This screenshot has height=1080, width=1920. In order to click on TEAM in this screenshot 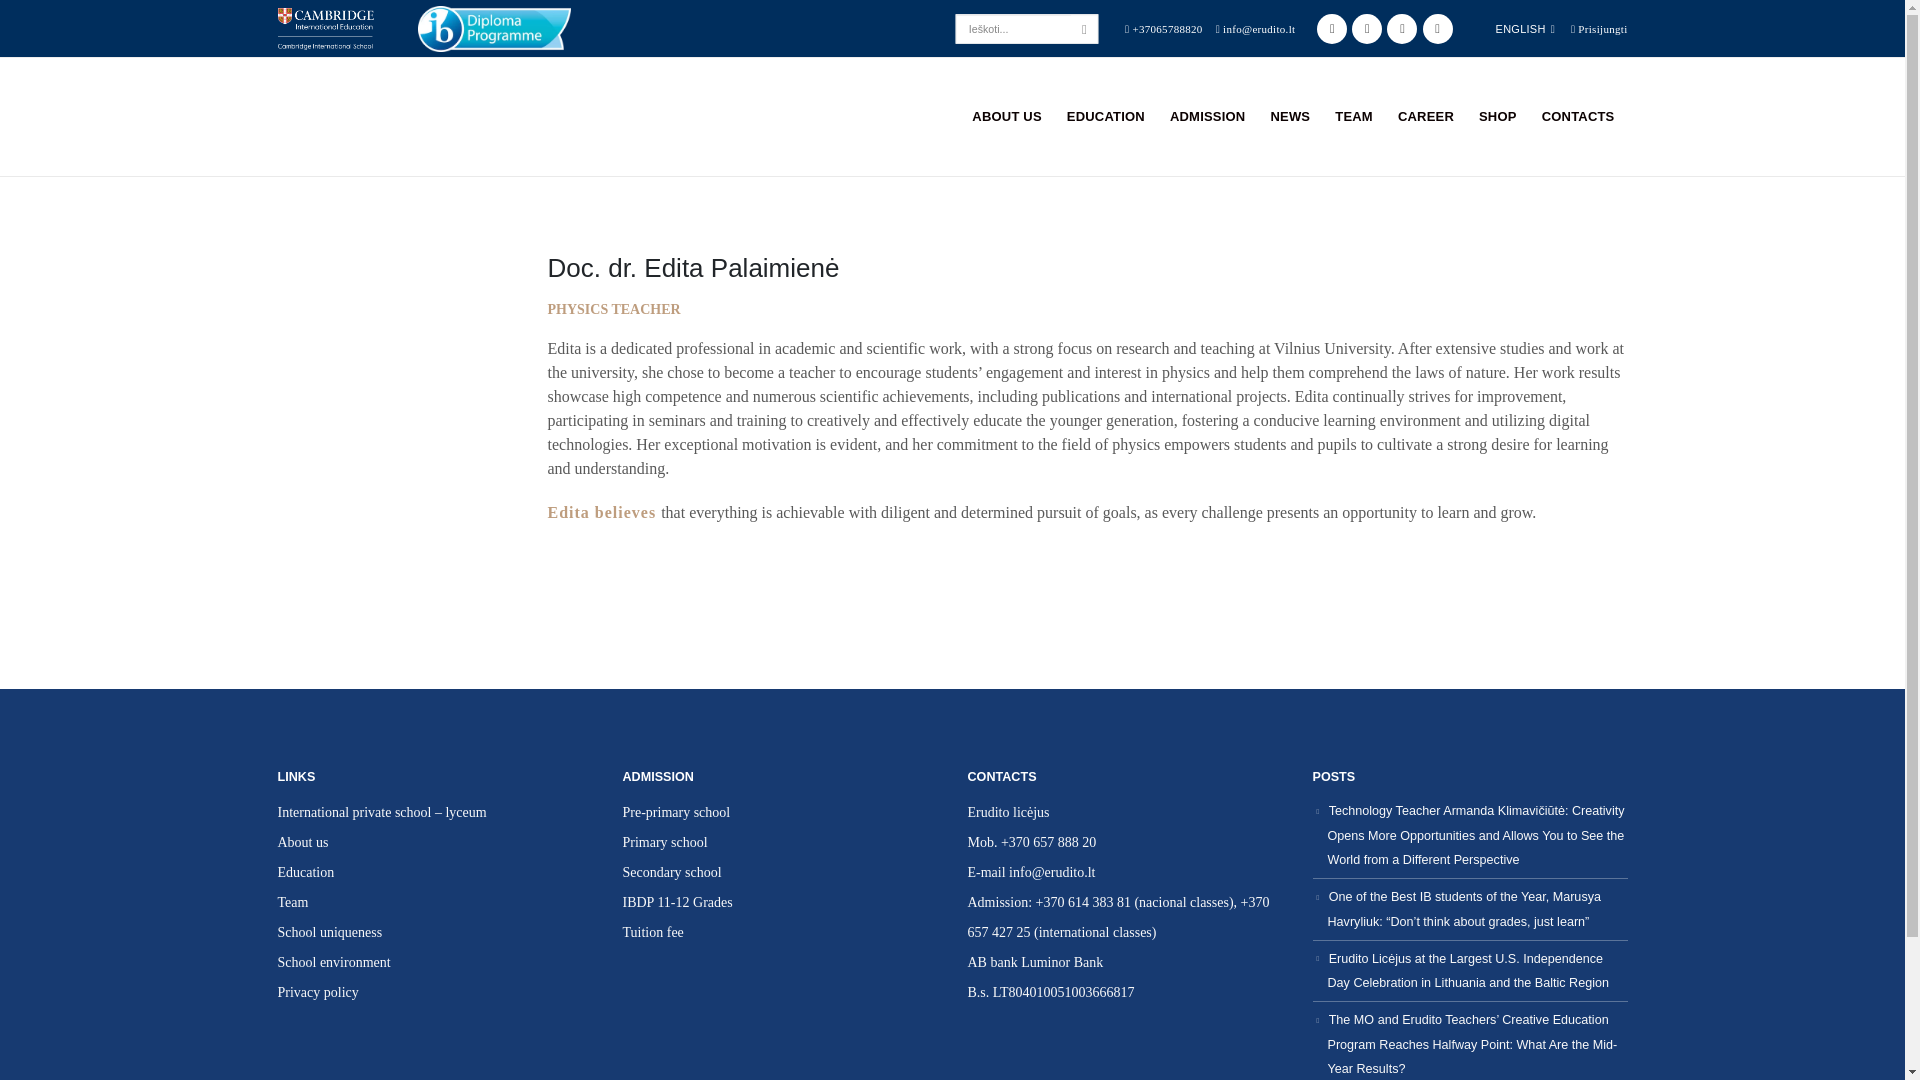, I will do `click(1353, 116)`.